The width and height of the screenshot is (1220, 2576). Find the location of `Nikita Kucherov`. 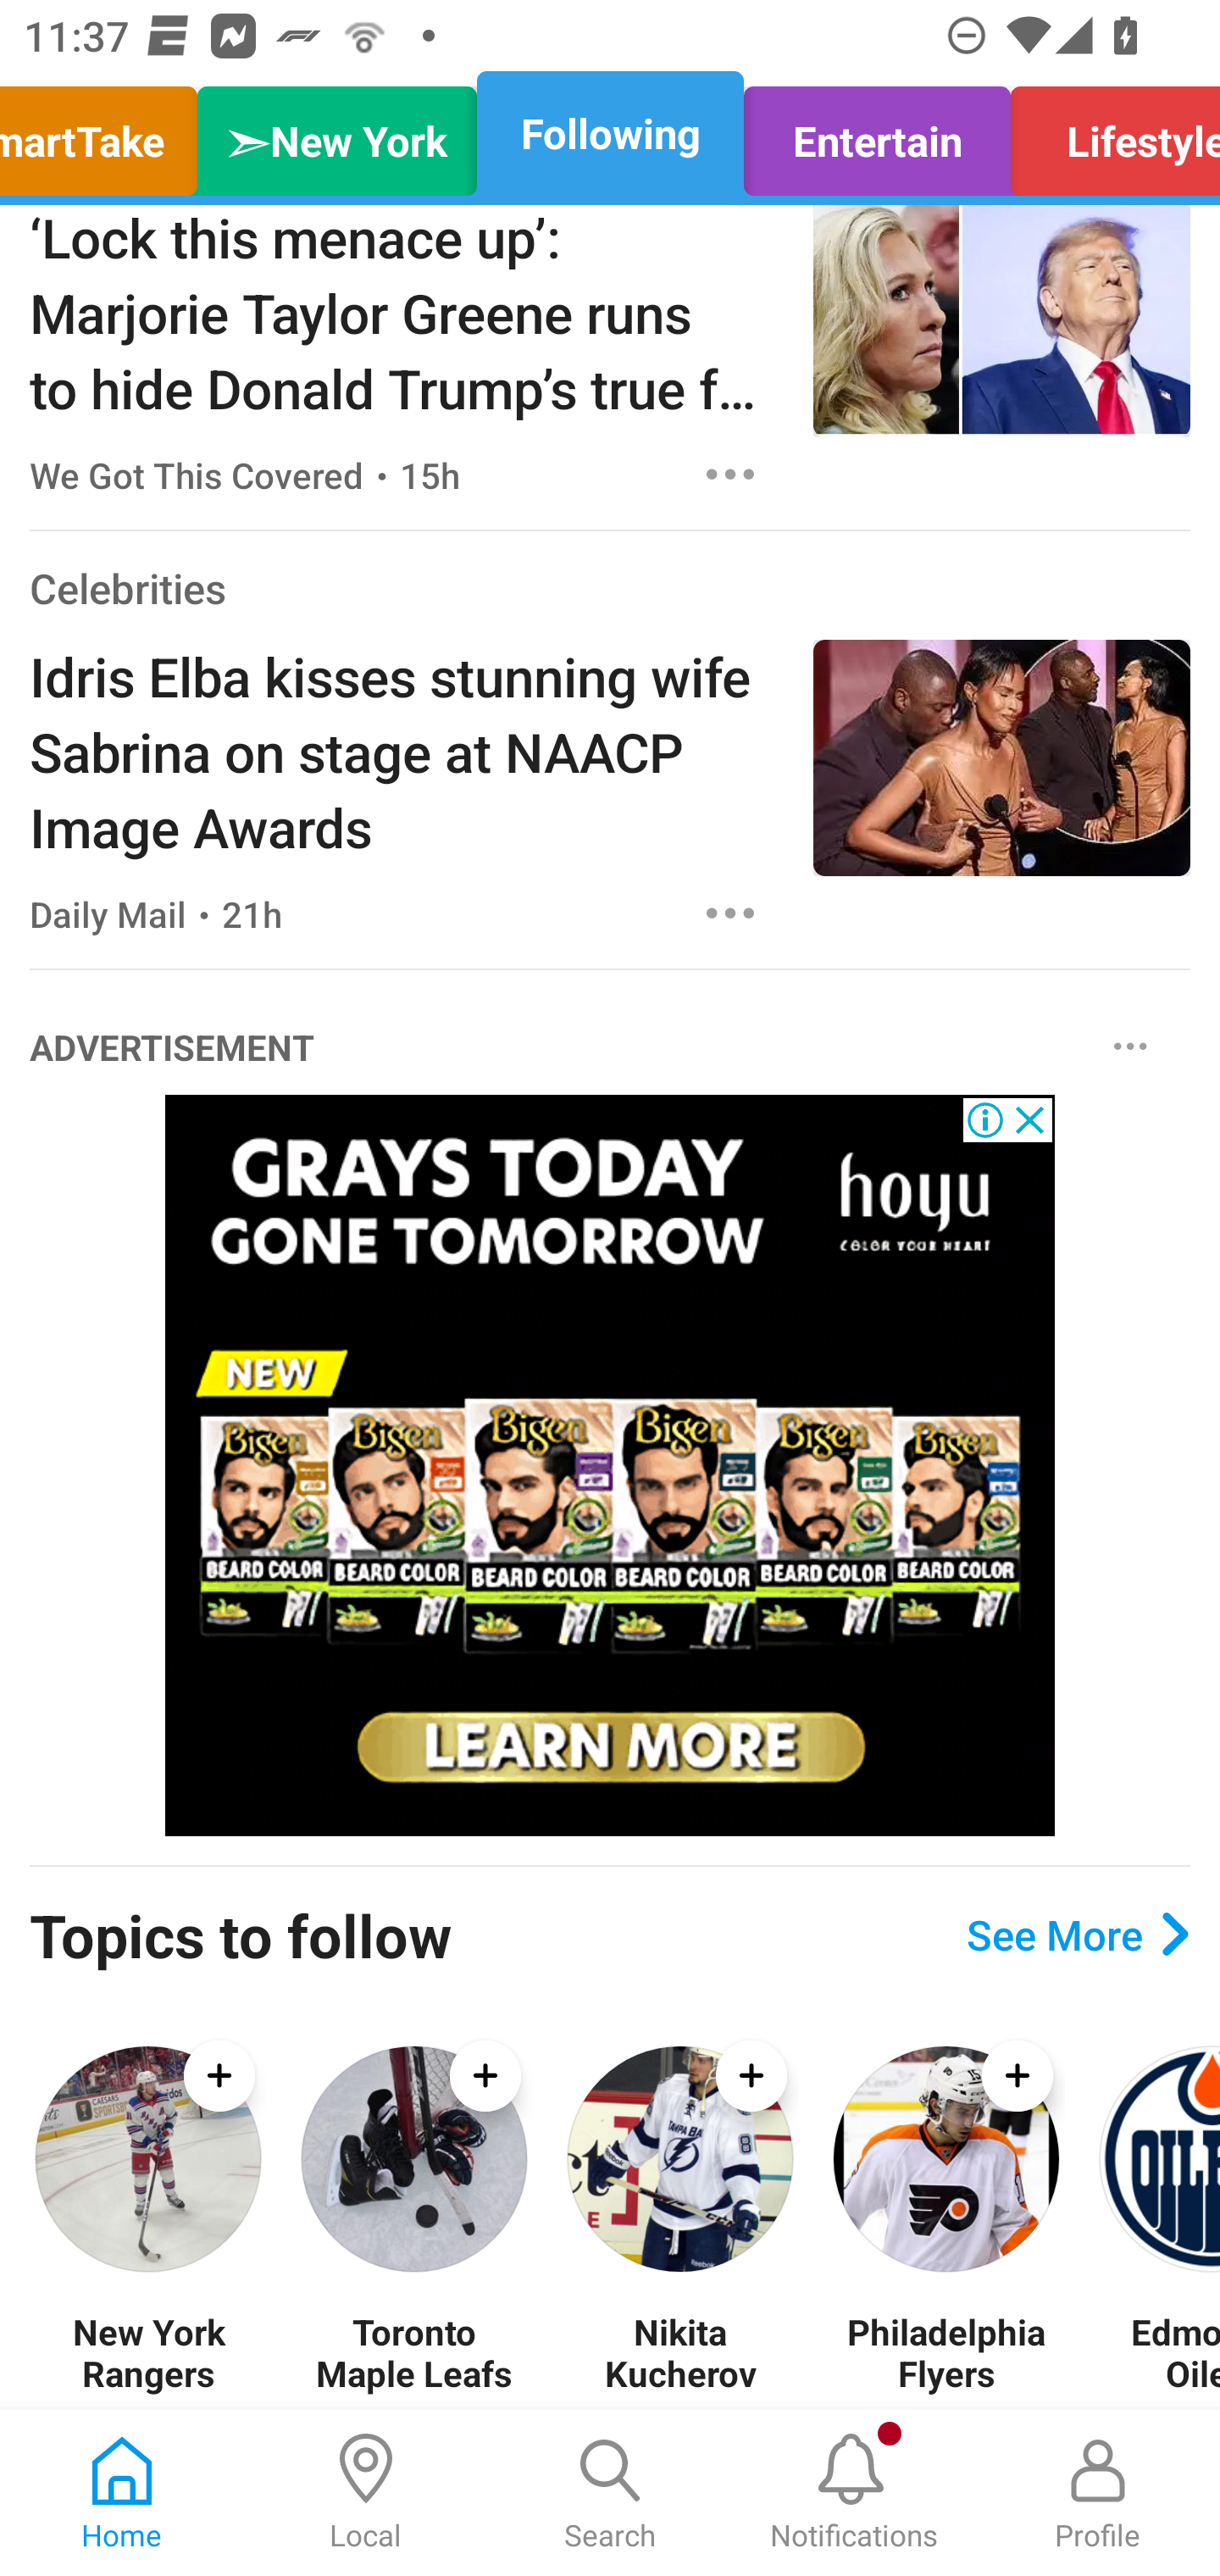

Nikita Kucherov is located at coordinates (679, 2352).